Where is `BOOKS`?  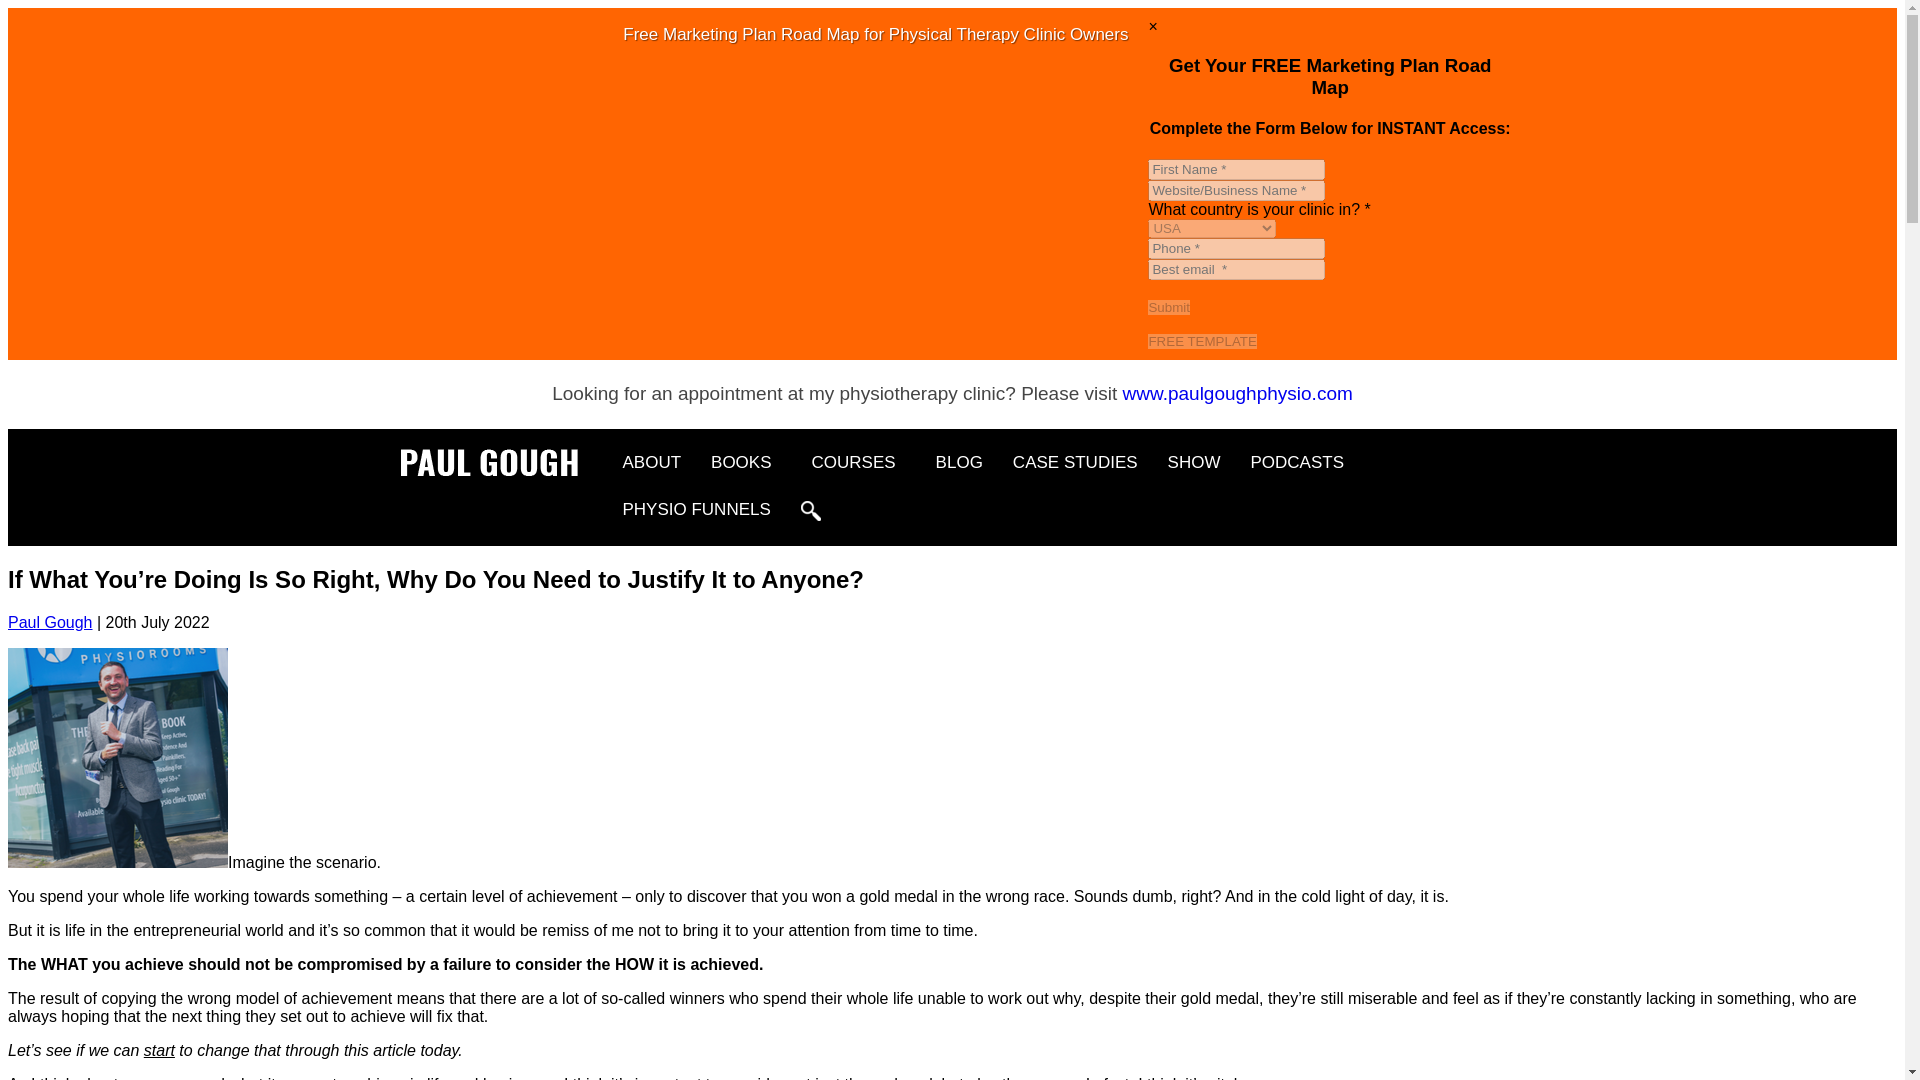
BOOKS is located at coordinates (746, 462).